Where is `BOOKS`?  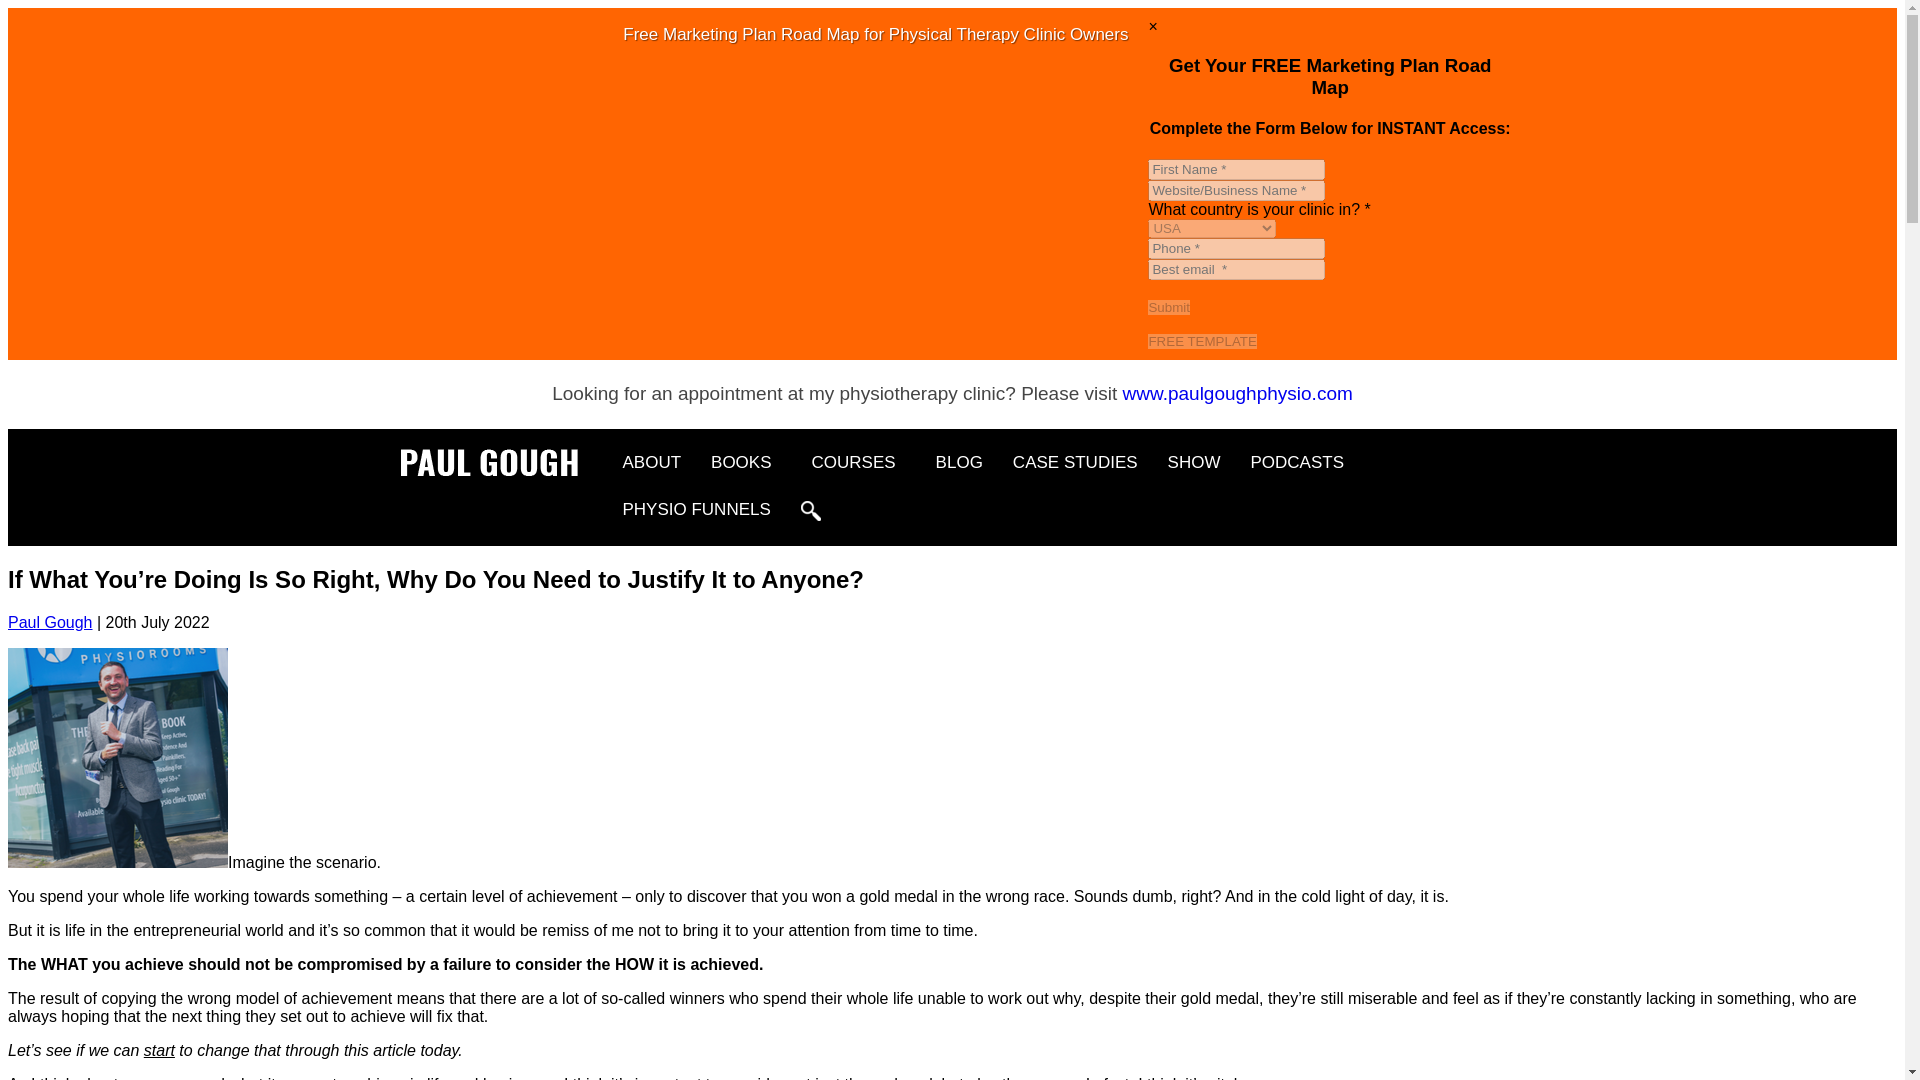
BOOKS is located at coordinates (746, 462).